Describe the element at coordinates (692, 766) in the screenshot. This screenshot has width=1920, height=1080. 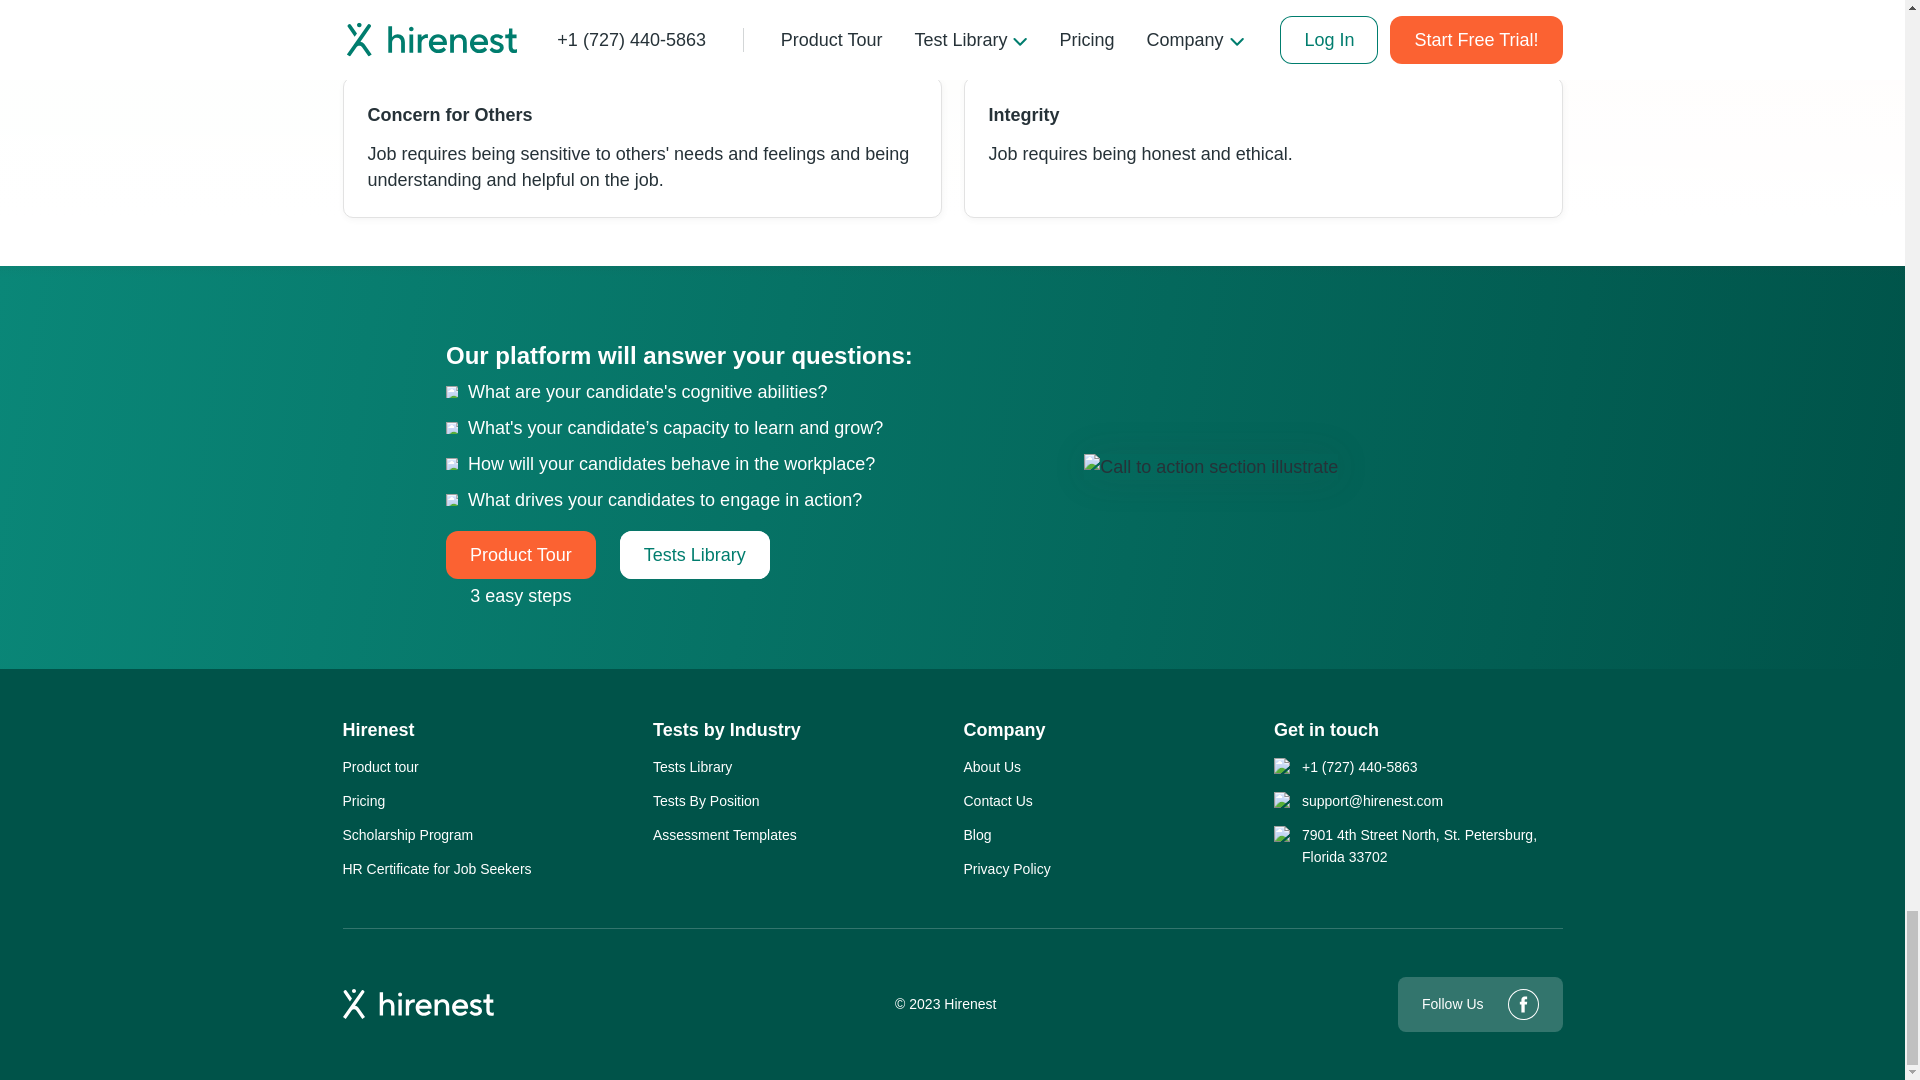
I see `Tests Library` at that location.